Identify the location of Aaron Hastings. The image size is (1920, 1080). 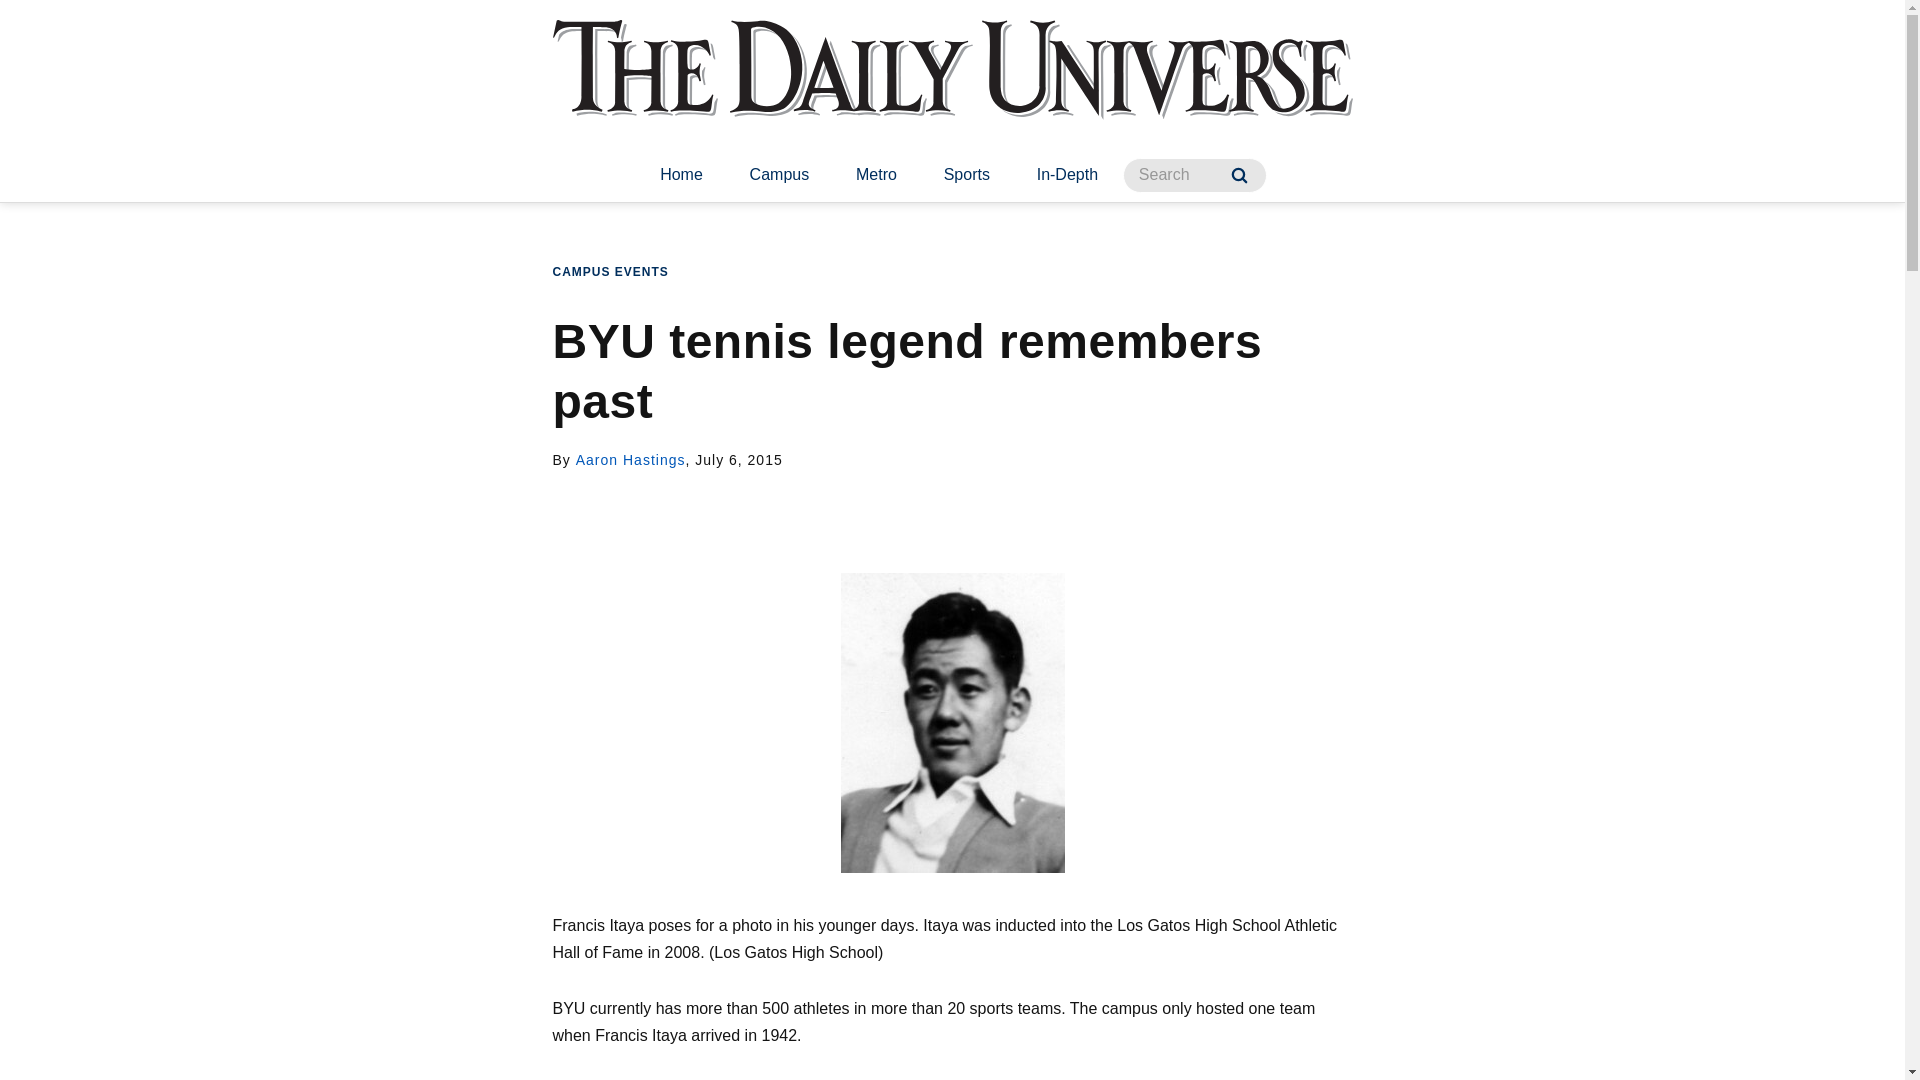
(630, 460).